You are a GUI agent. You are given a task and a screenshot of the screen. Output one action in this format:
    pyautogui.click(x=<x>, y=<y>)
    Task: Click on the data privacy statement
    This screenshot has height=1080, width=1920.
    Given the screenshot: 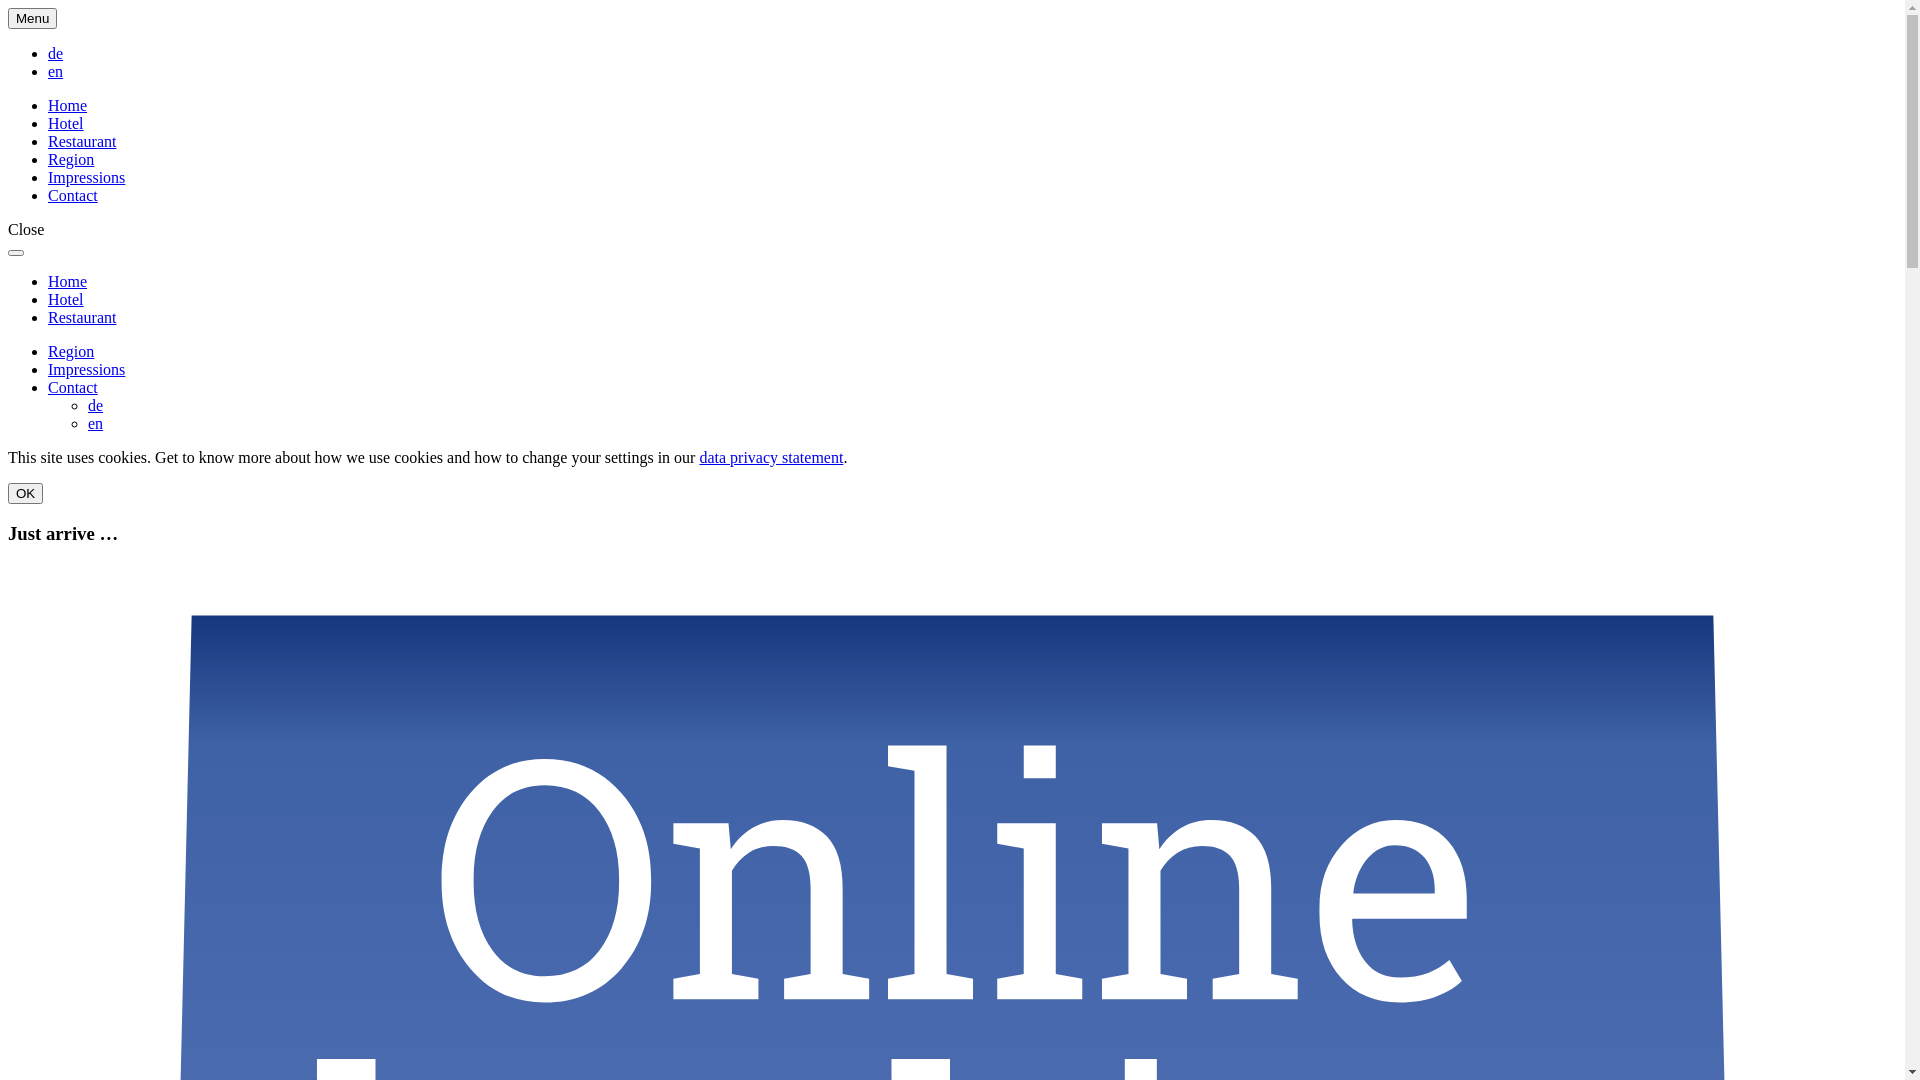 What is the action you would take?
    pyautogui.click(x=771, y=458)
    